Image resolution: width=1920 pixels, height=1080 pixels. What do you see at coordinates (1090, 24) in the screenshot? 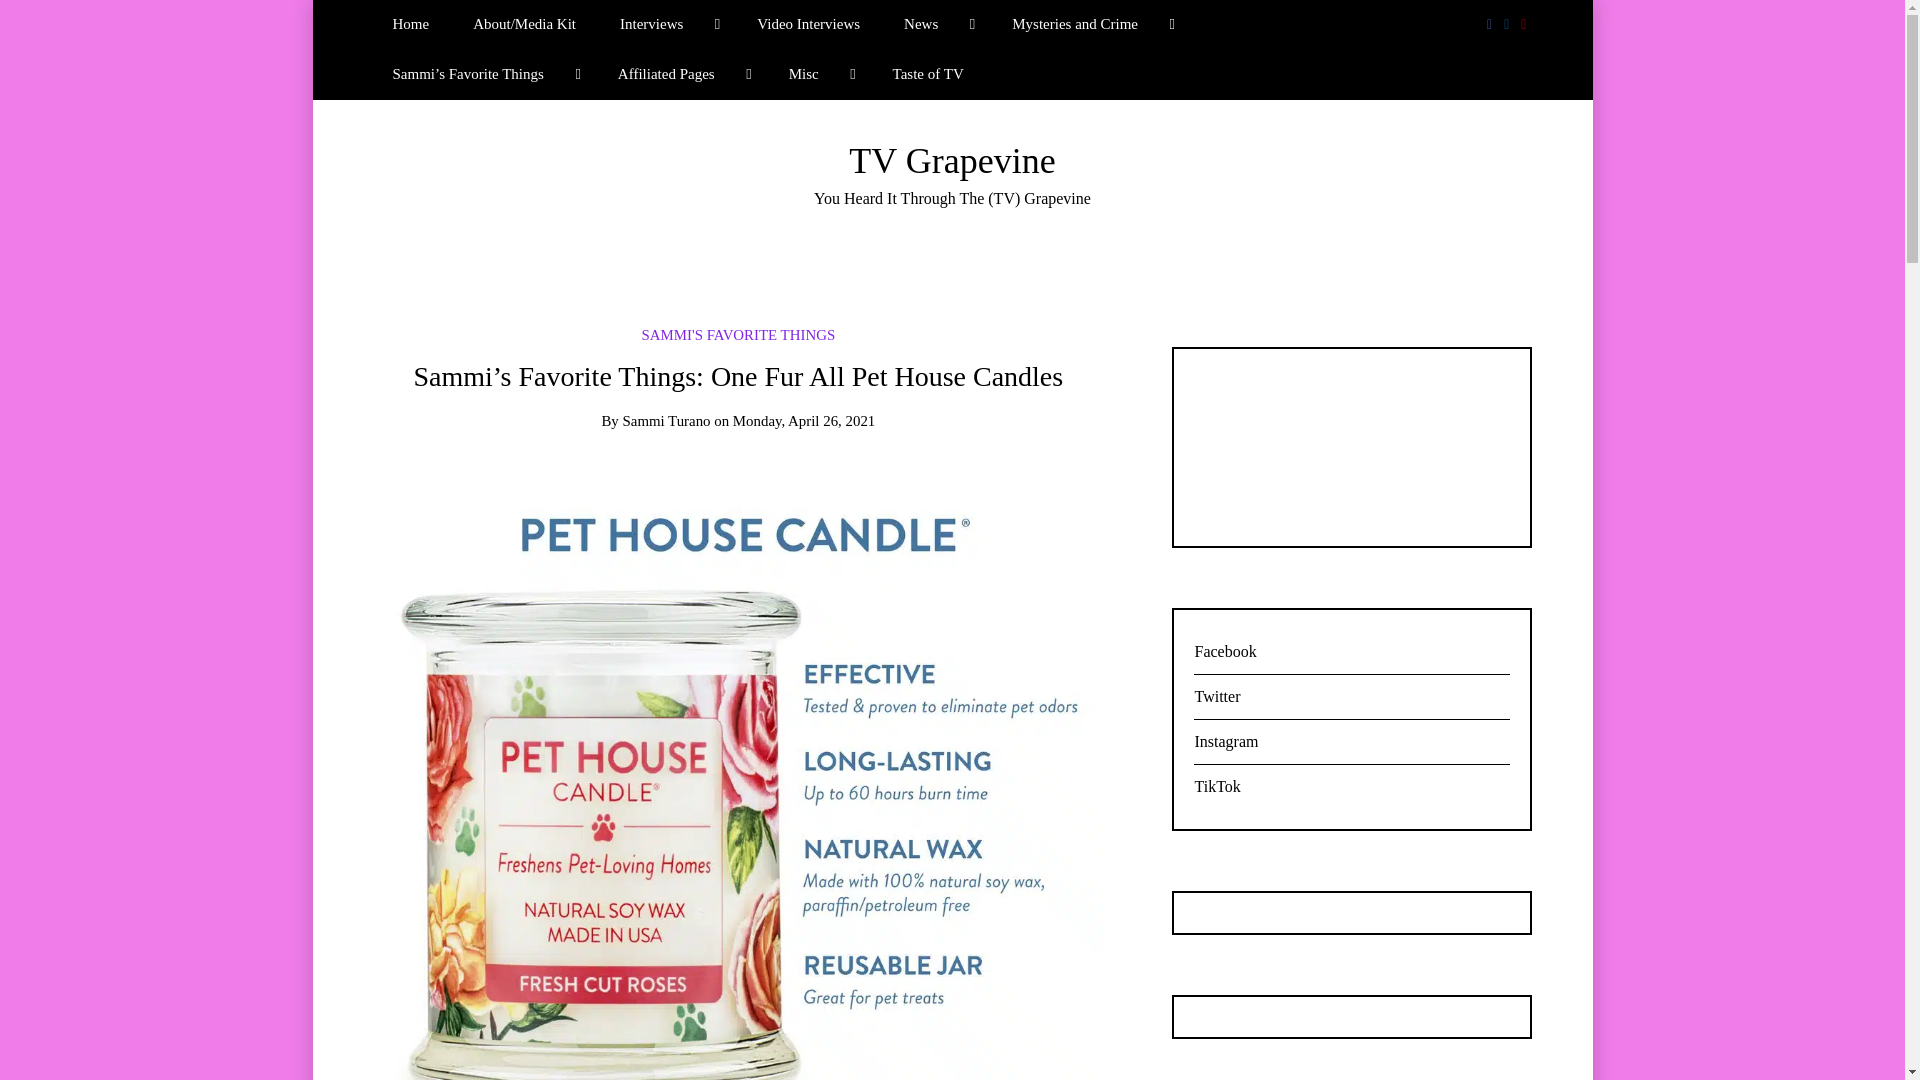
I see `Mysteries and Crime` at bounding box center [1090, 24].